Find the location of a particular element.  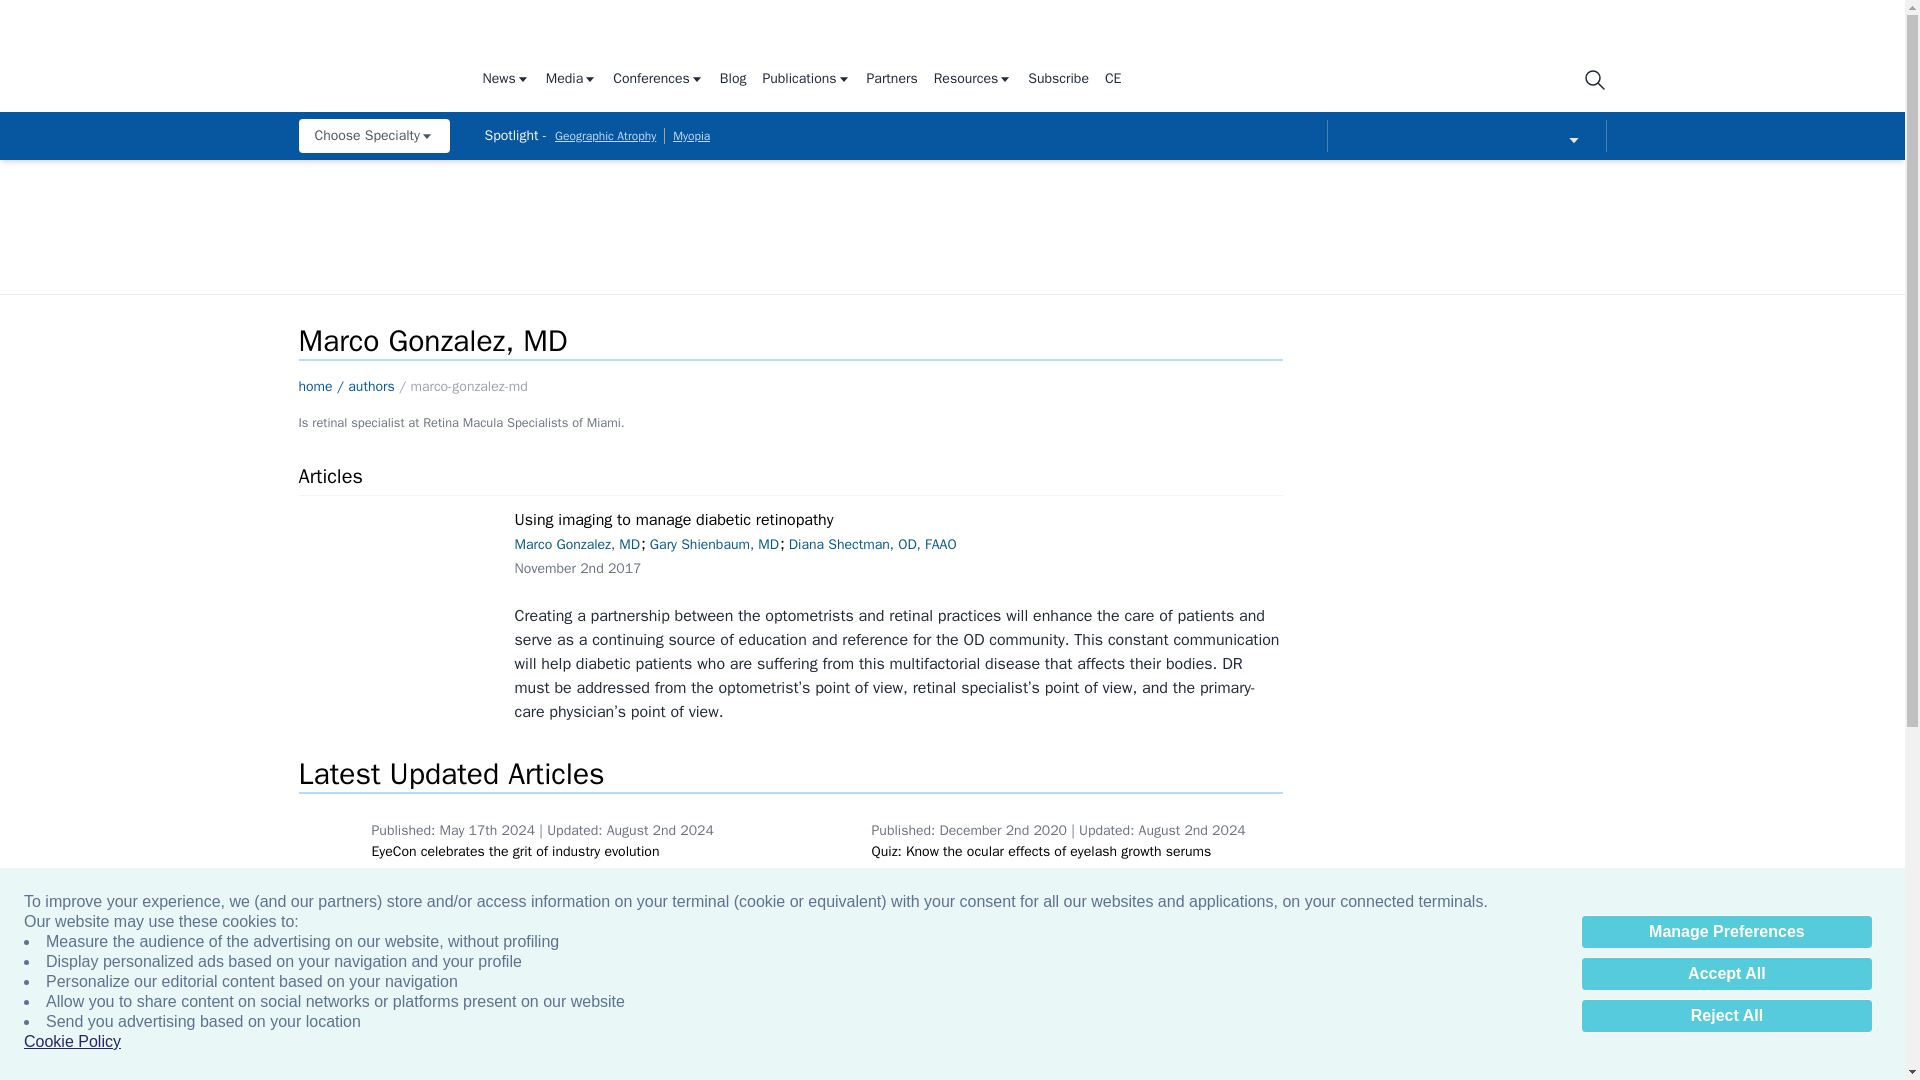

Conferences is located at coordinates (658, 80).